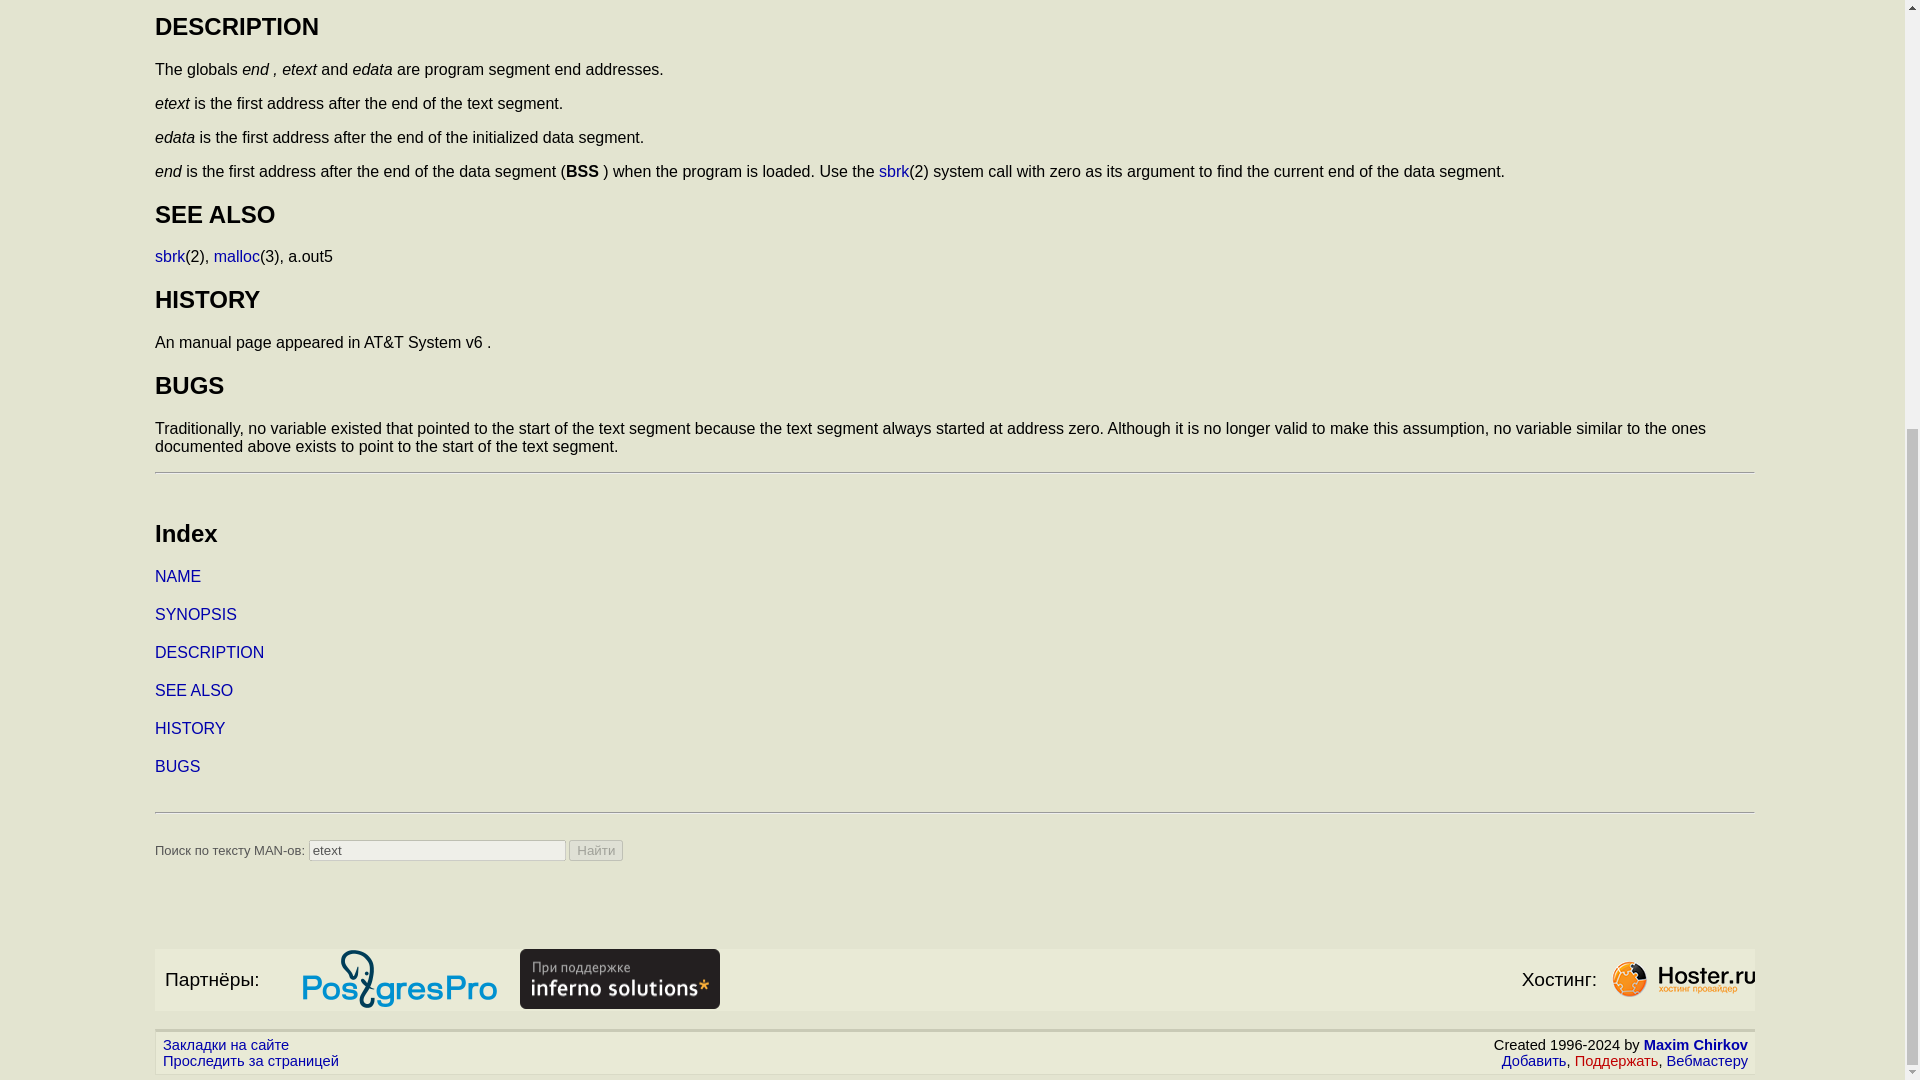  I want to click on NAME, so click(178, 576).